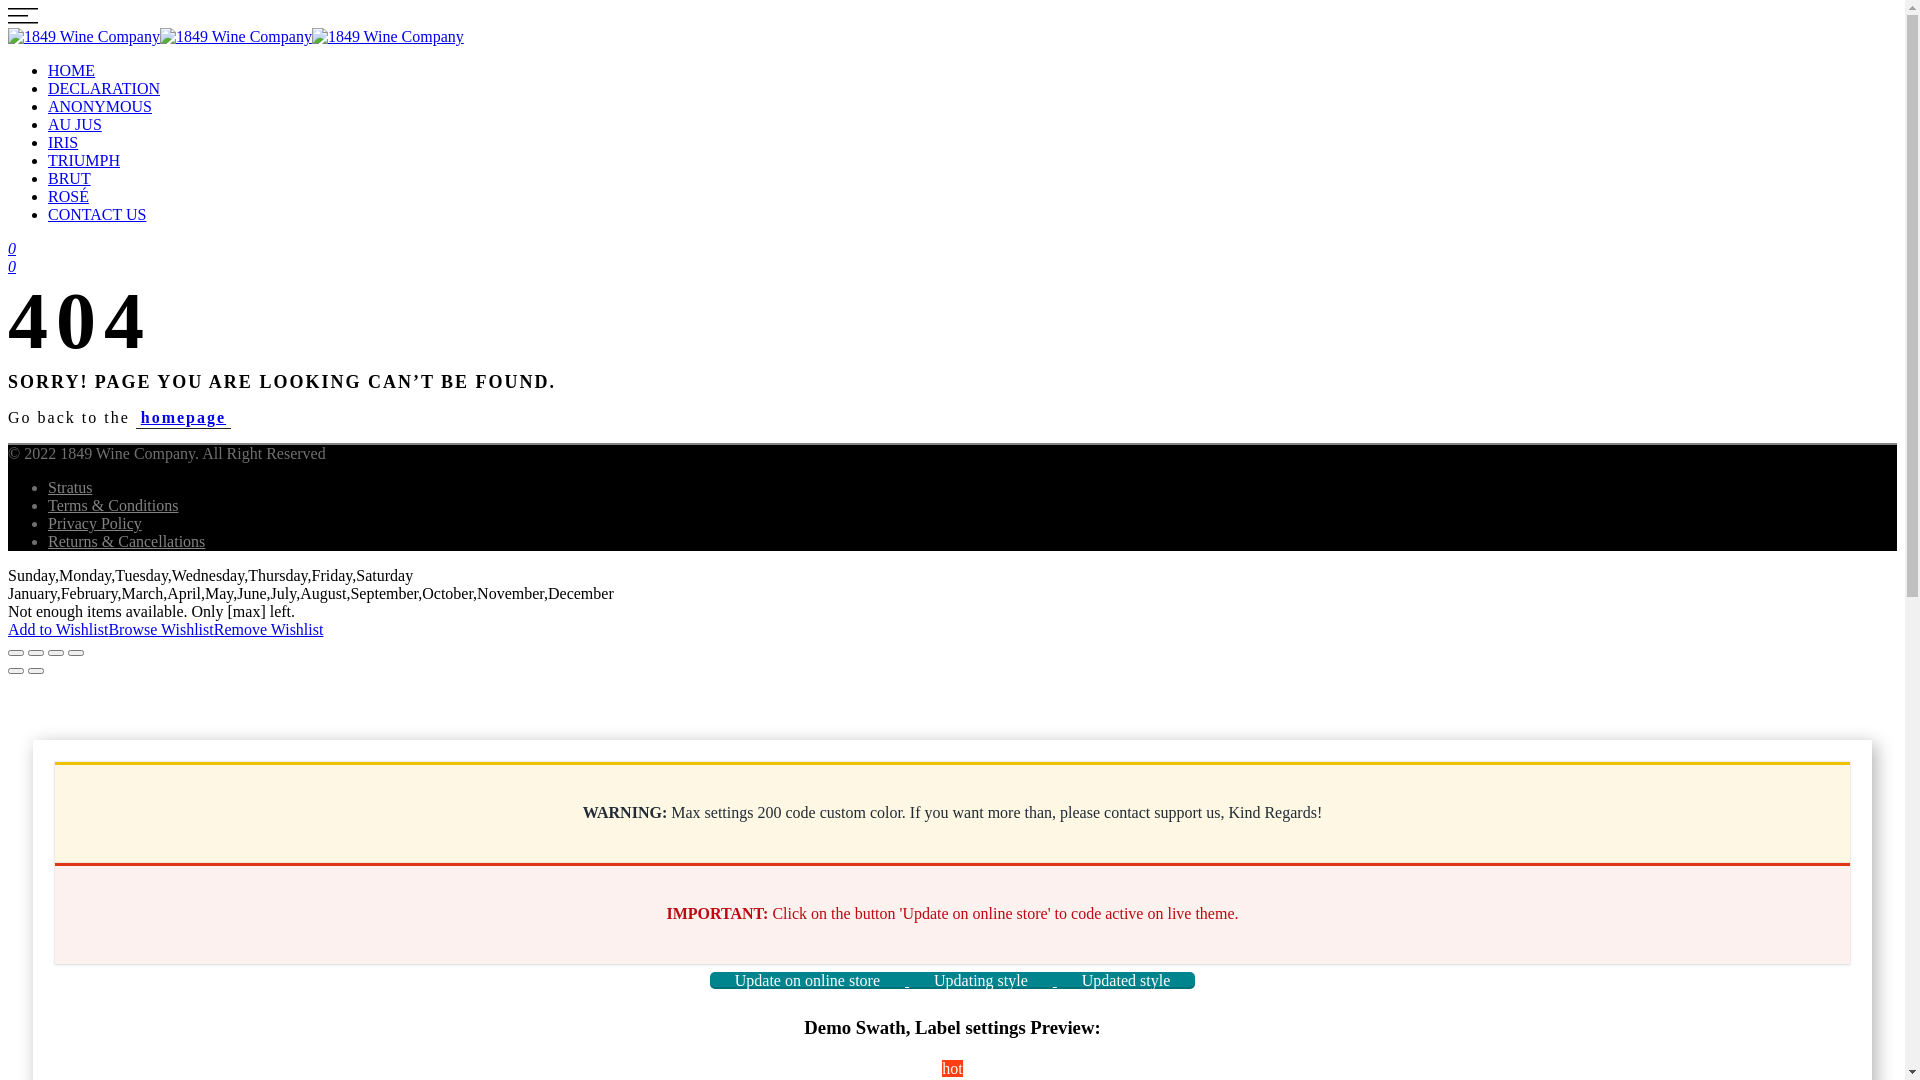  I want to click on Close (Esc), so click(16, 653).